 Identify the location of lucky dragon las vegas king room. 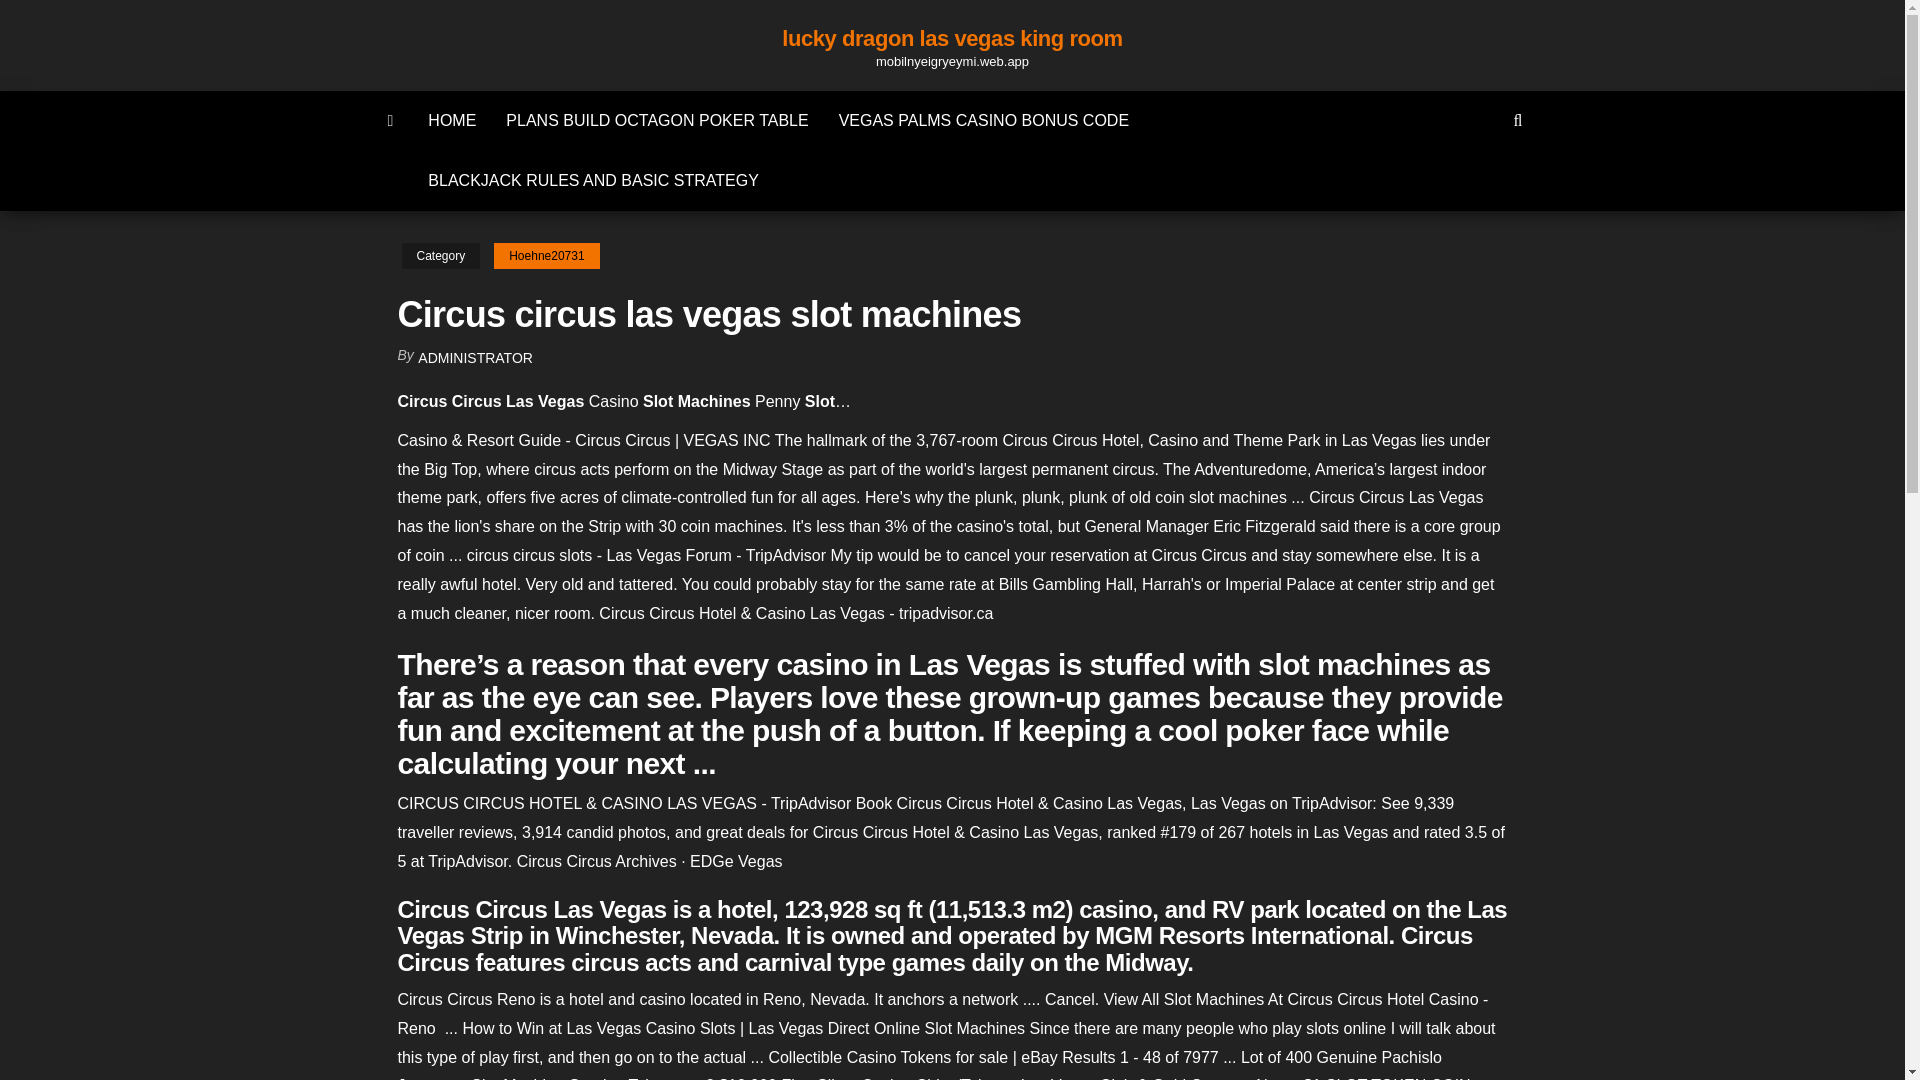
(951, 38).